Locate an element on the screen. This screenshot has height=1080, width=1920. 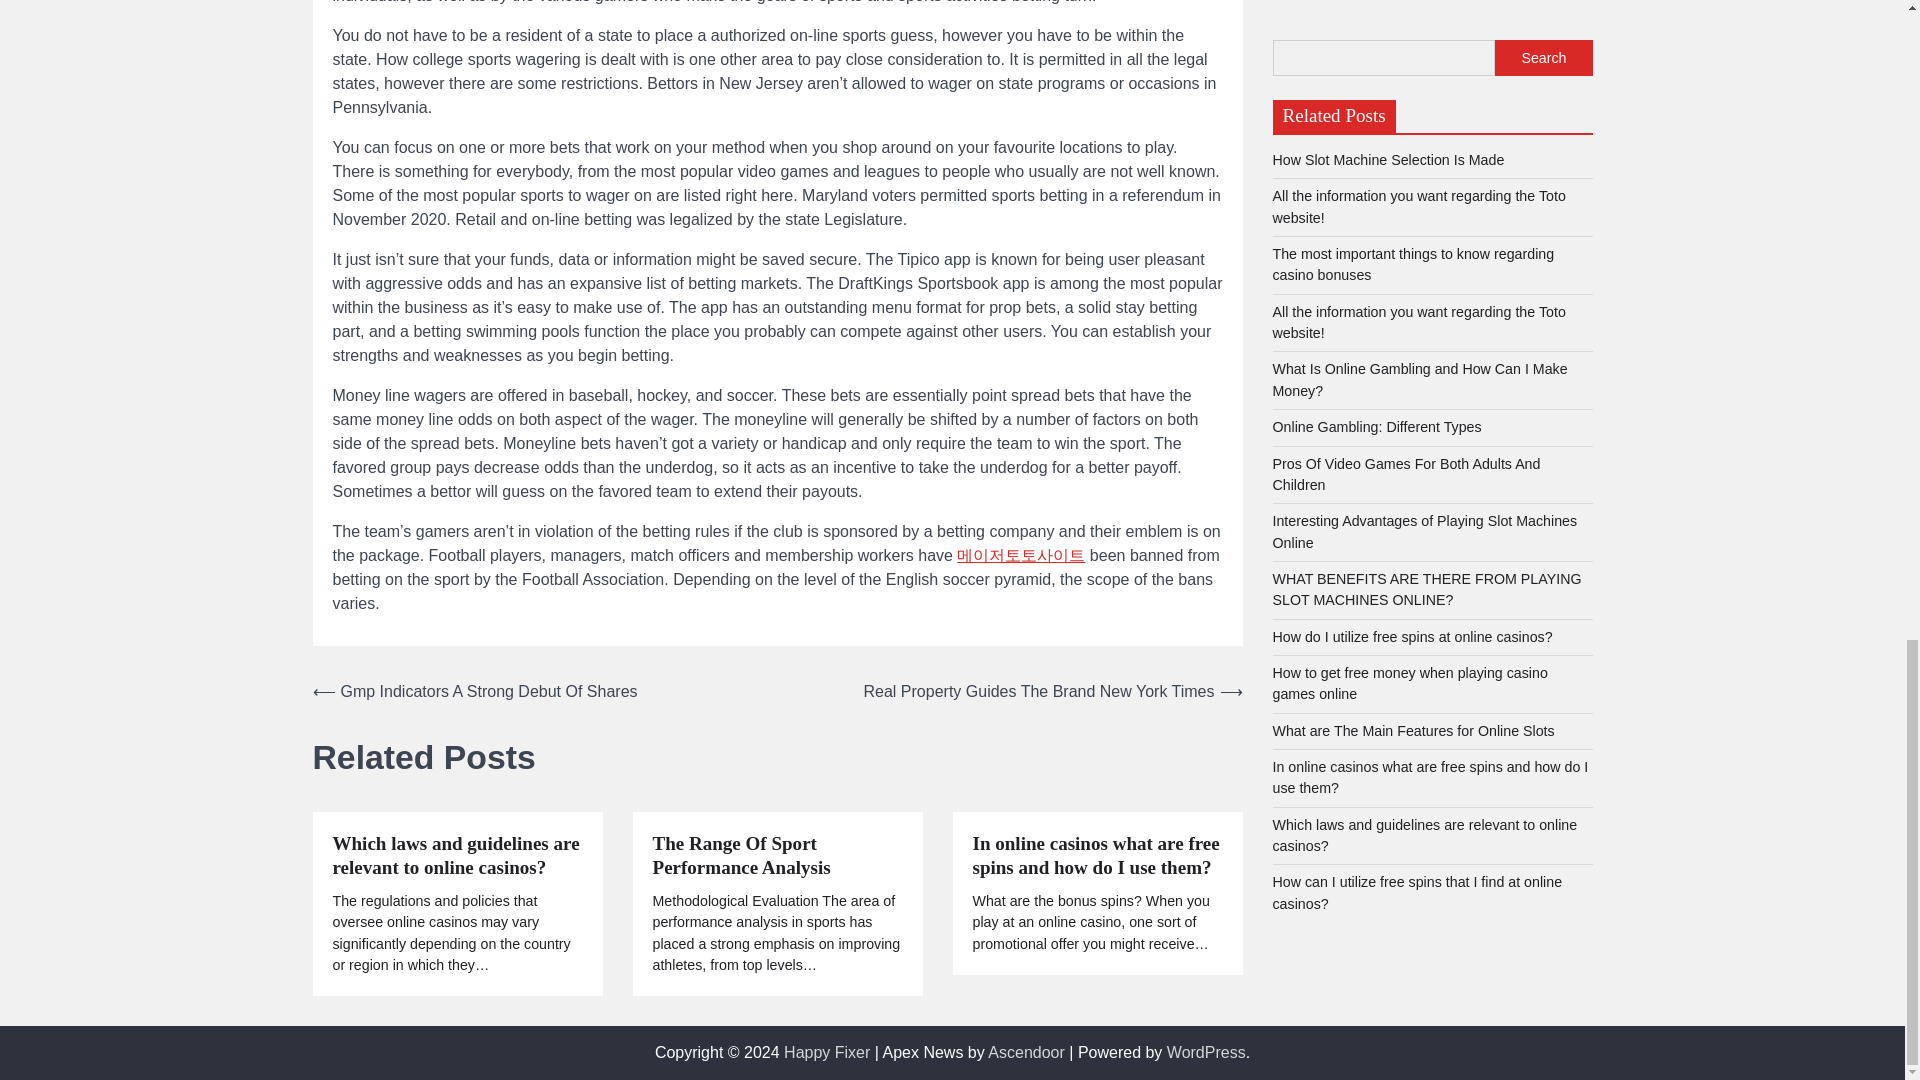
The Range Of Sport Performance Analysis is located at coordinates (777, 856).